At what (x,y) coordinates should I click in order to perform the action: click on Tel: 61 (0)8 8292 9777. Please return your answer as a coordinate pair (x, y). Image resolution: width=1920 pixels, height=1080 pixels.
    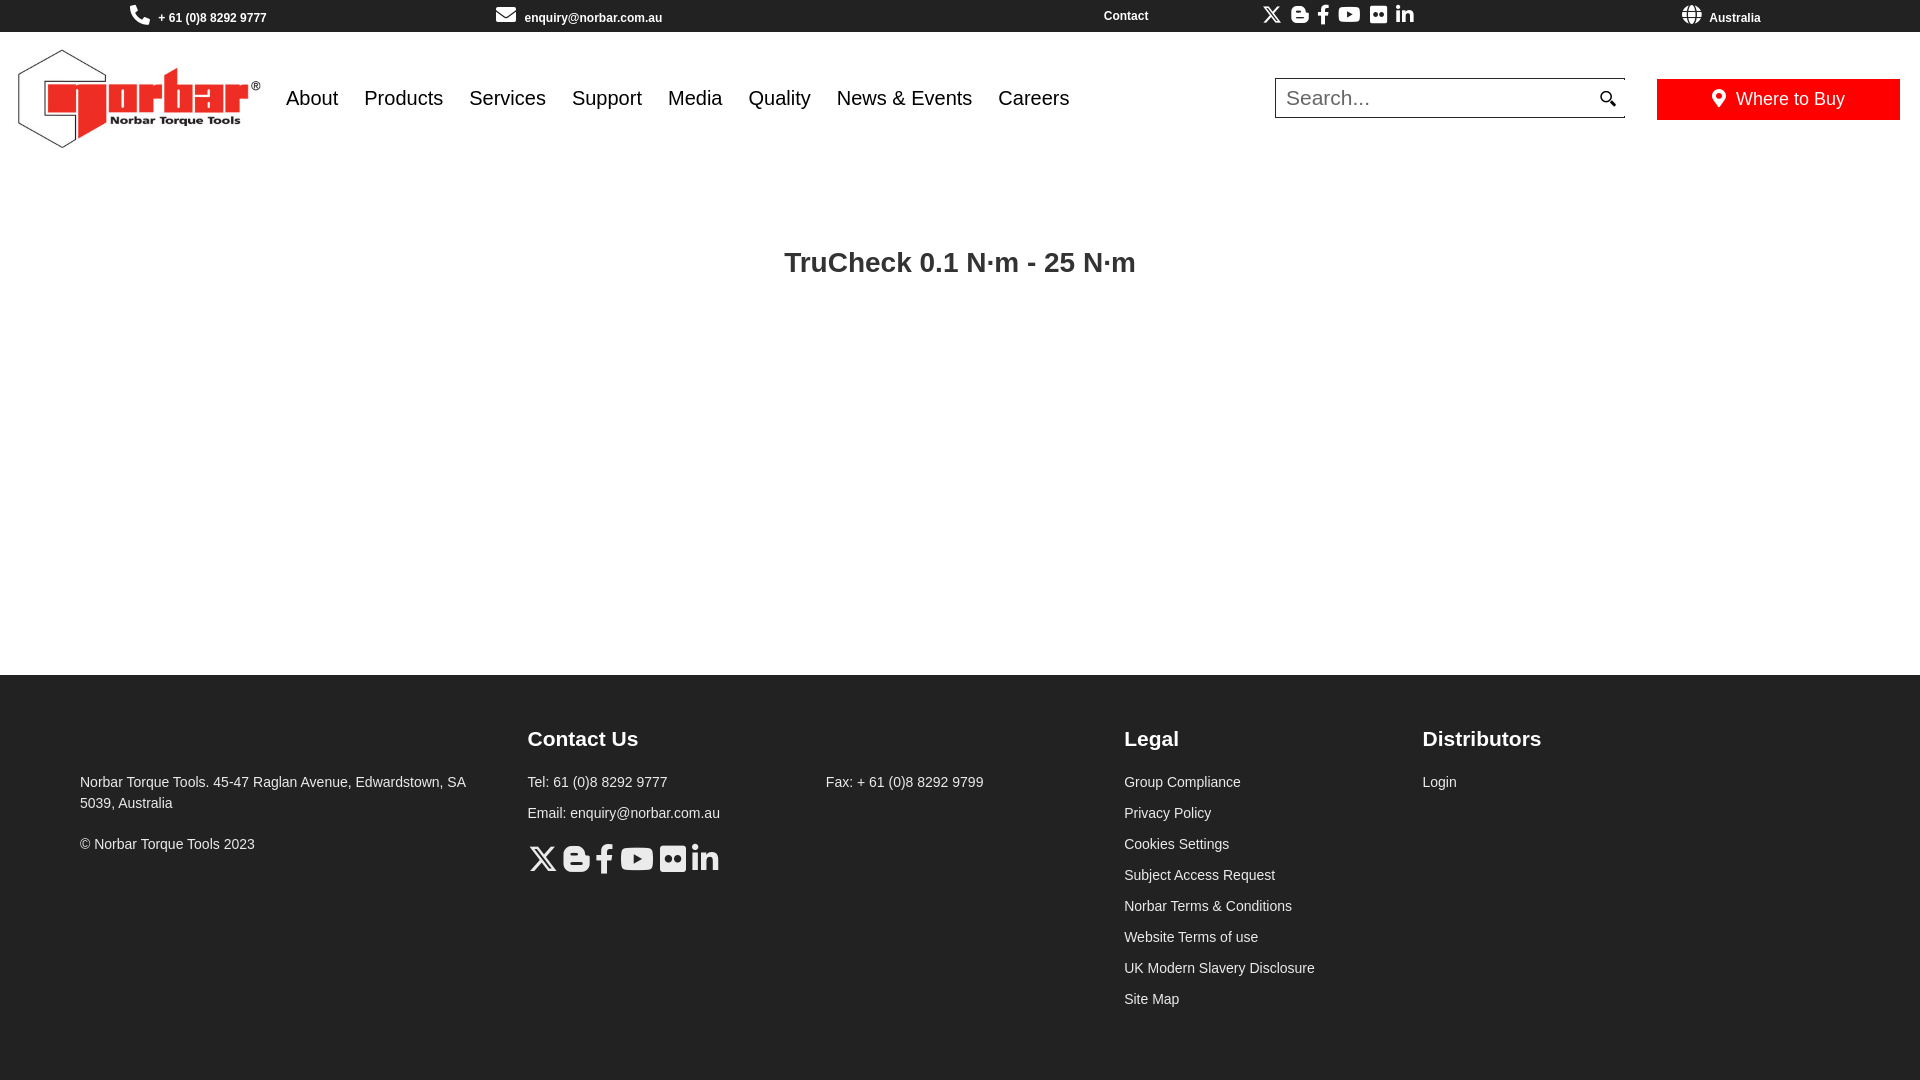
    Looking at the image, I should click on (598, 782).